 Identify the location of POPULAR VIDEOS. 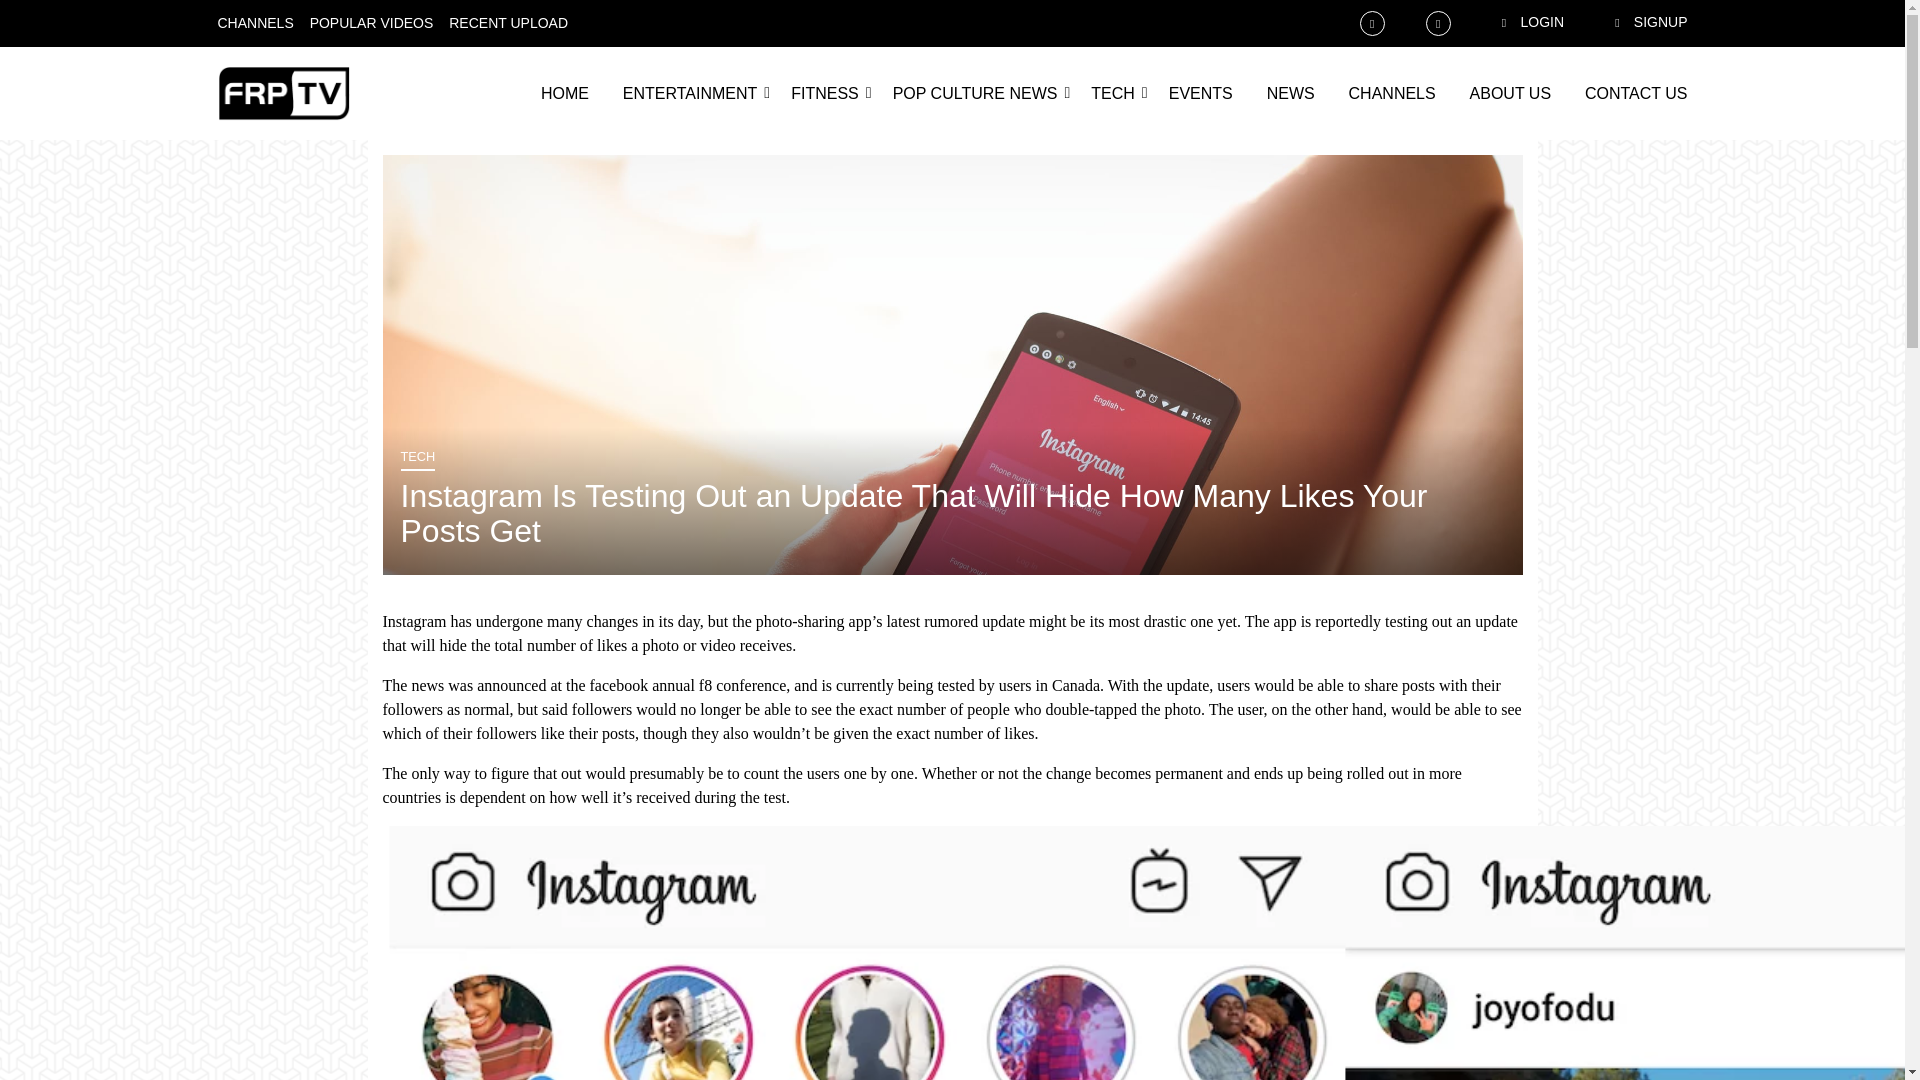
(371, 23).